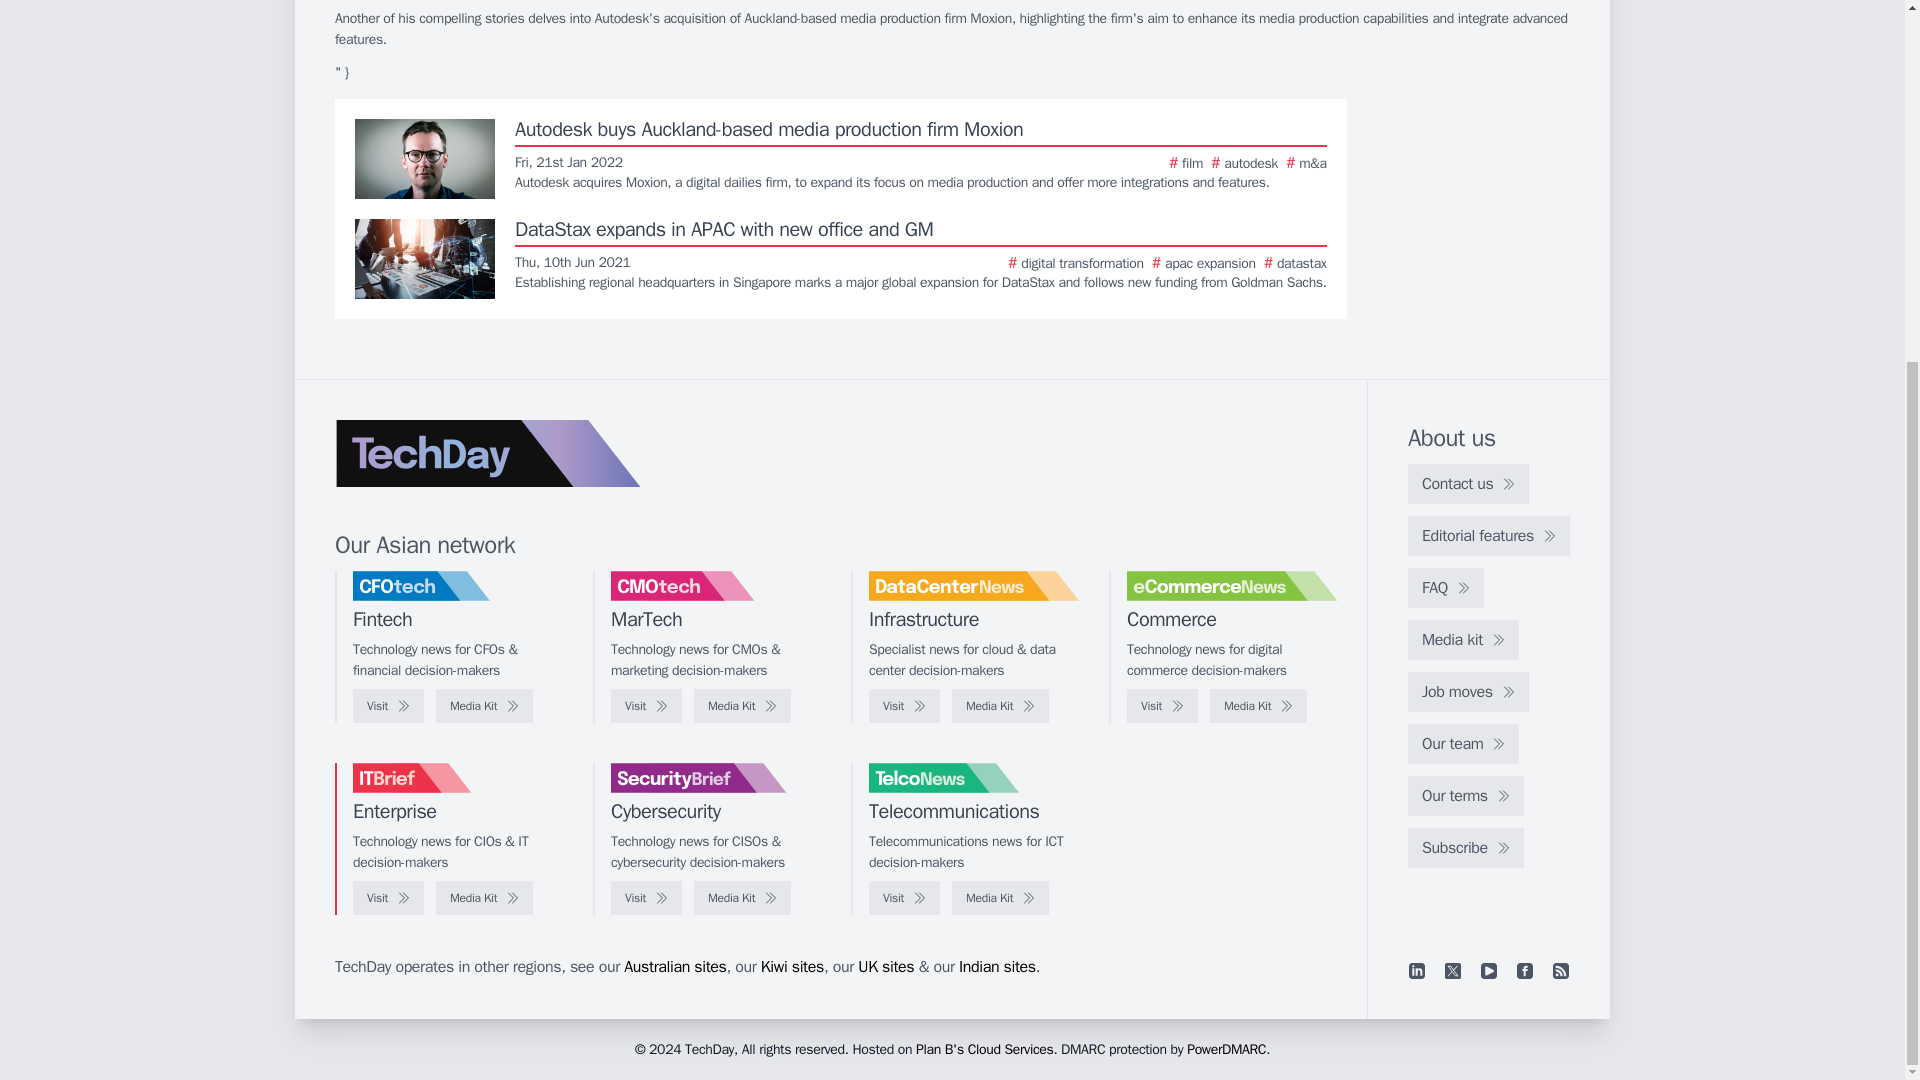 This screenshot has height=1080, width=1920. What do you see at coordinates (1000, 706) in the screenshot?
I see `Media Kit` at bounding box center [1000, 706].